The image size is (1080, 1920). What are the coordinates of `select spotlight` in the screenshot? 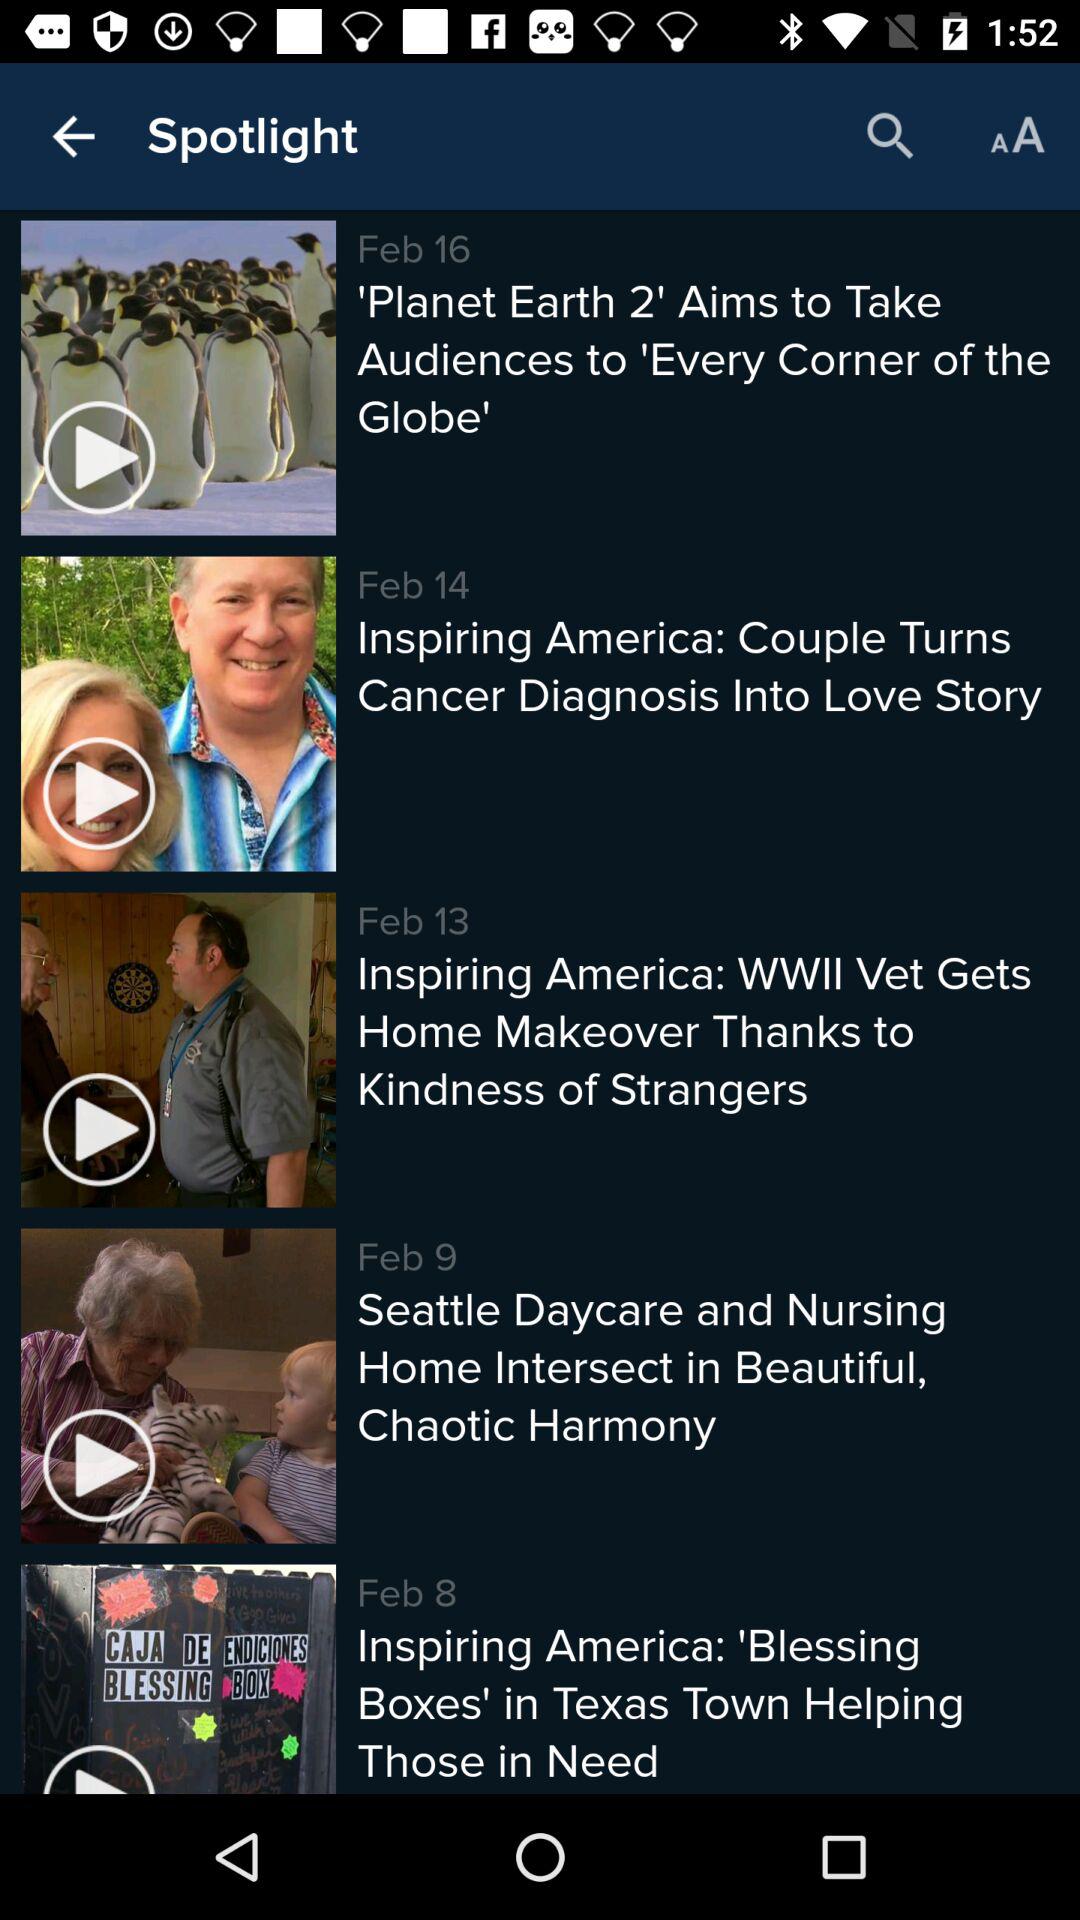 It's located at (252, 136).